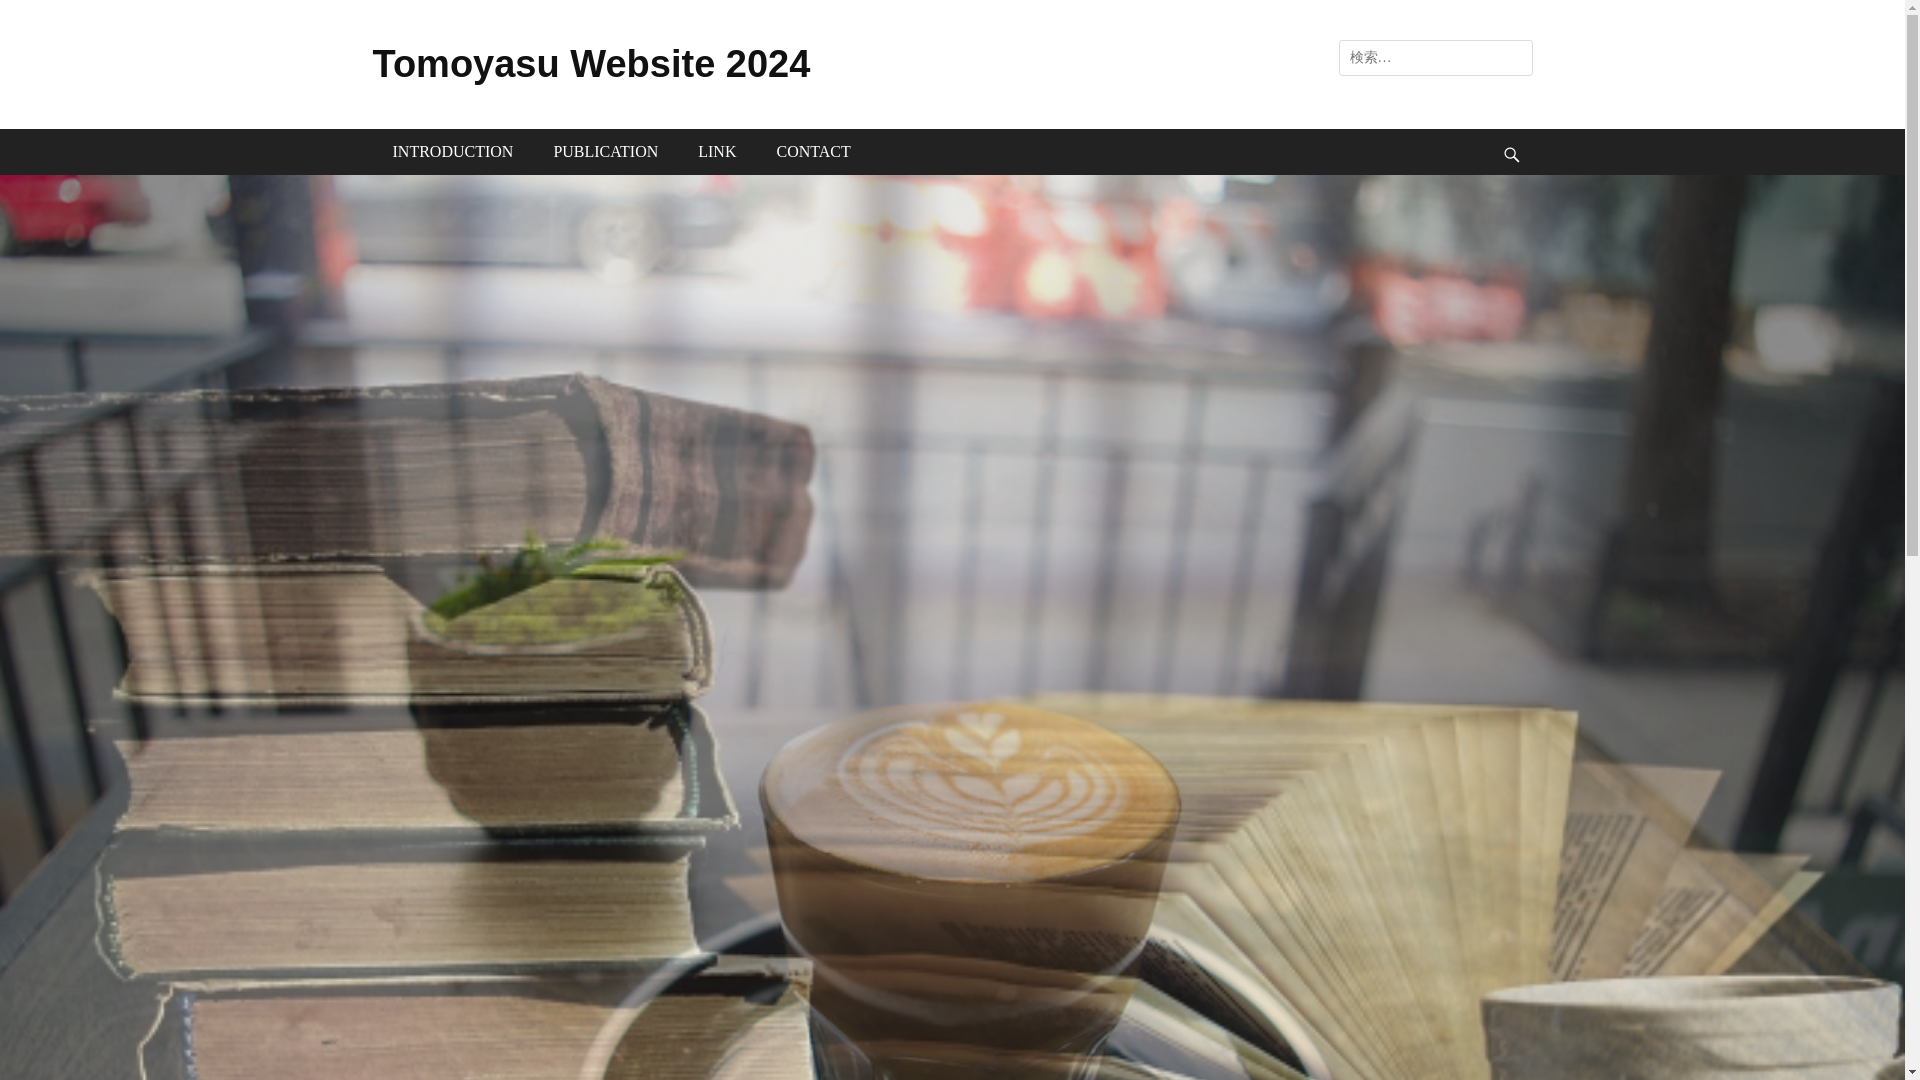 This screenshot has width=1920, height=1080. Describe the element at coordinates (452, 151) in the screenshot. I see `INTRODUCTION` at that location.